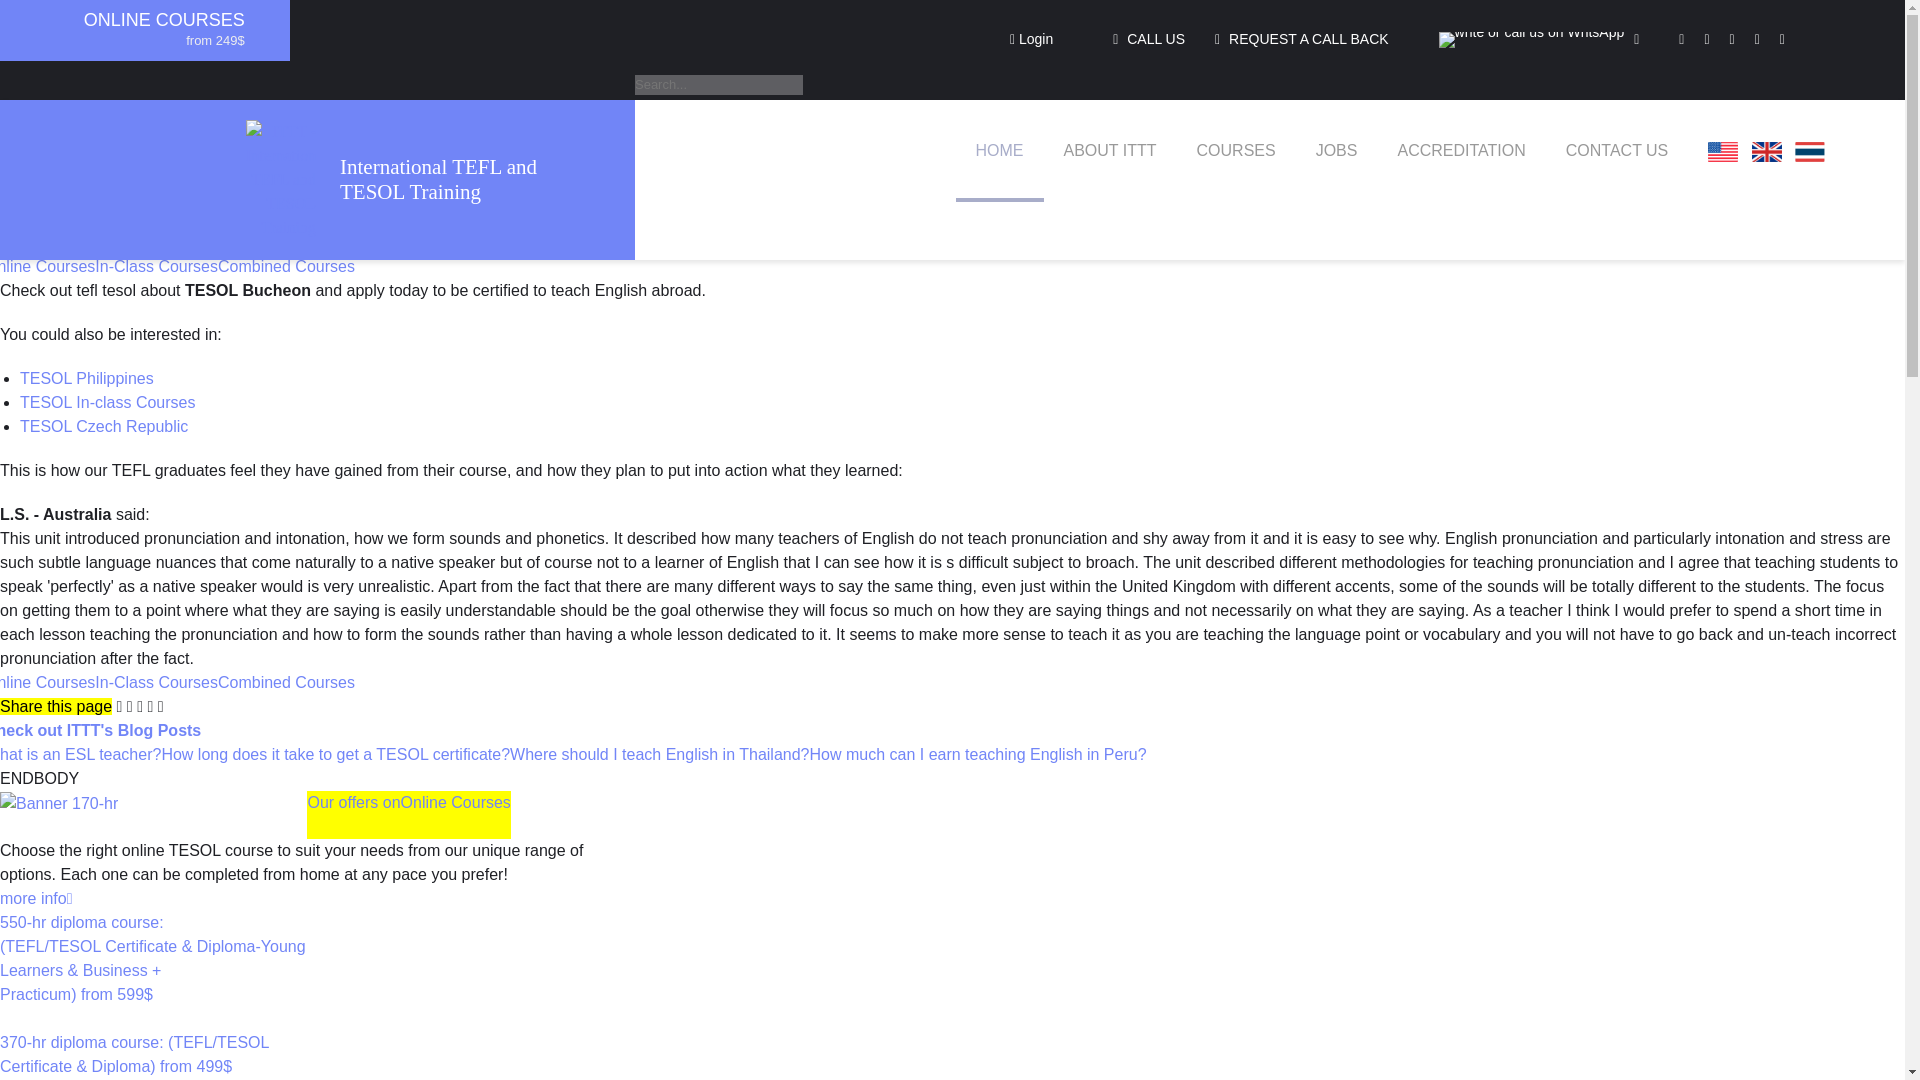  I want to click on ONLINE COURSES, so click(164, 20).